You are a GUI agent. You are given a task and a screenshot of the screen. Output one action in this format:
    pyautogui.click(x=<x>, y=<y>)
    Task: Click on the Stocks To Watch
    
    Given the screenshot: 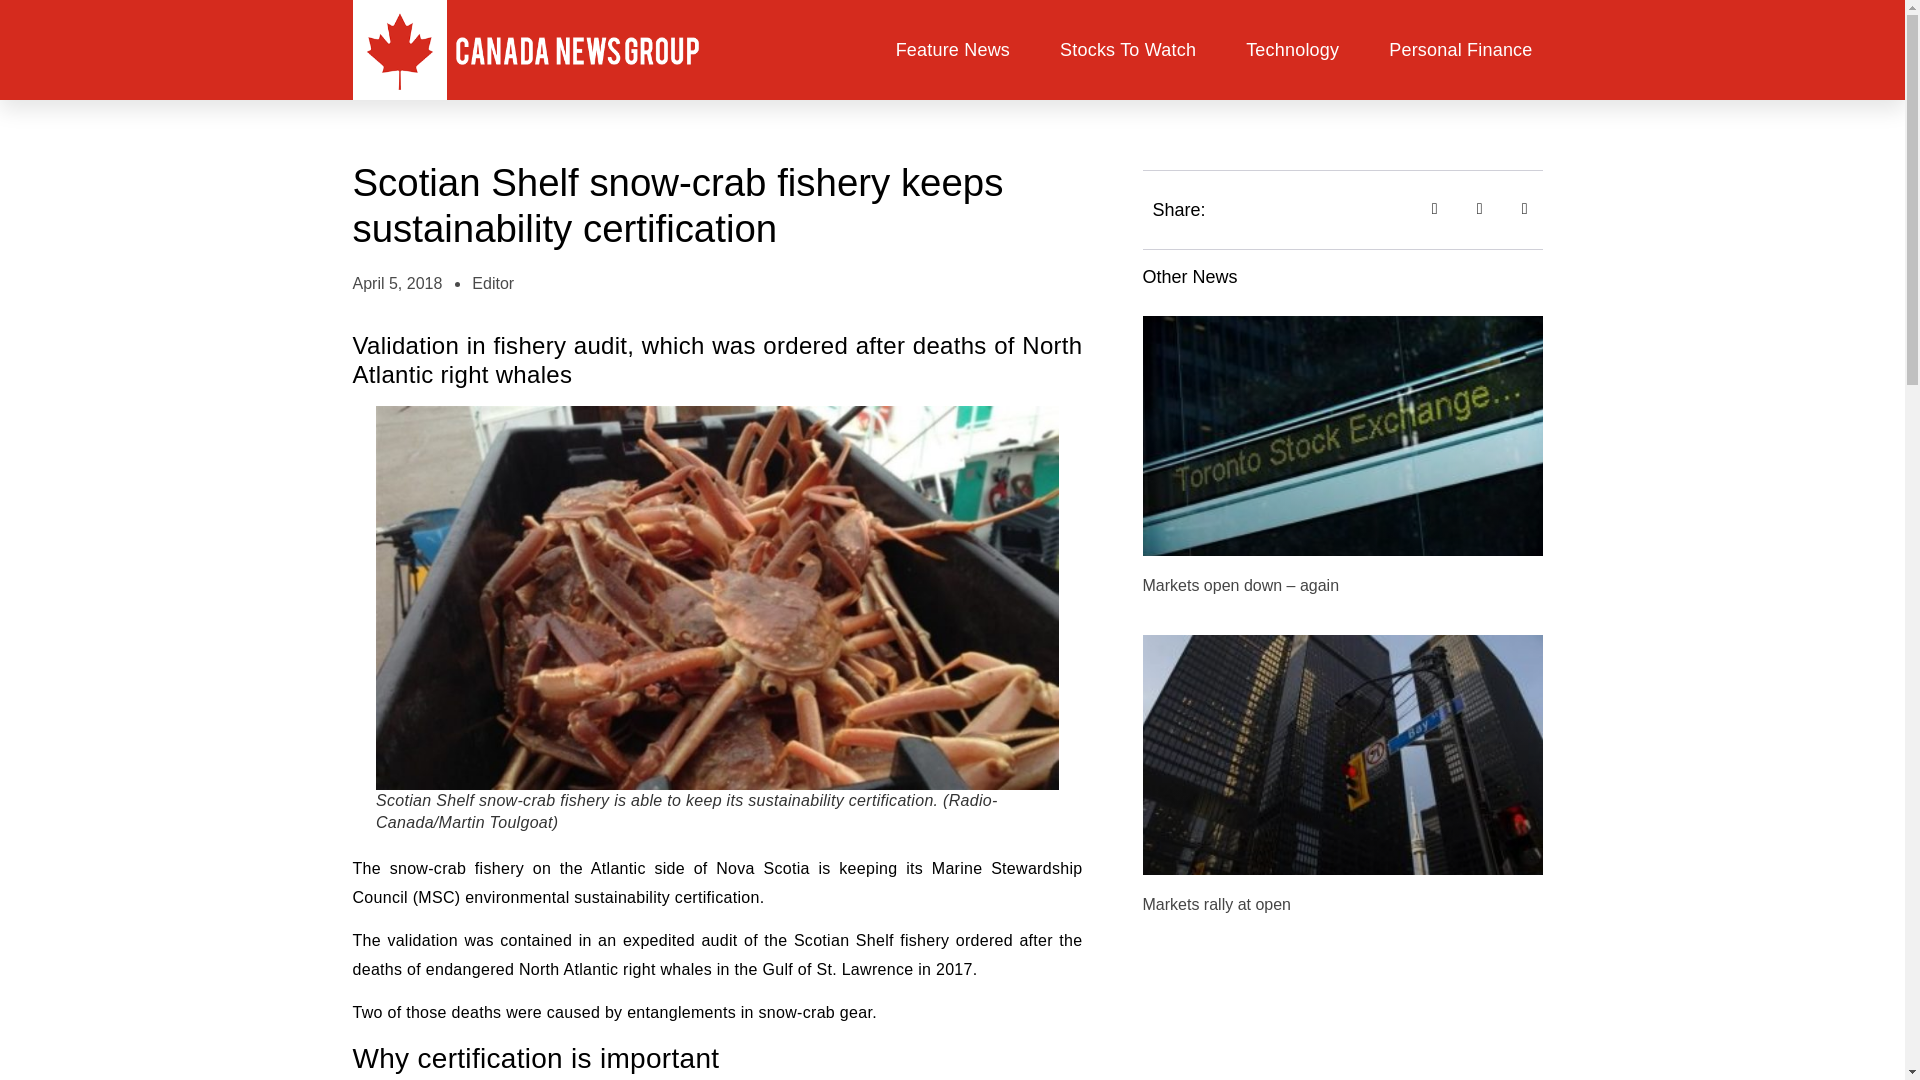 What is the action you would take?
    pyautogui.click(x=1128, y=50)
    